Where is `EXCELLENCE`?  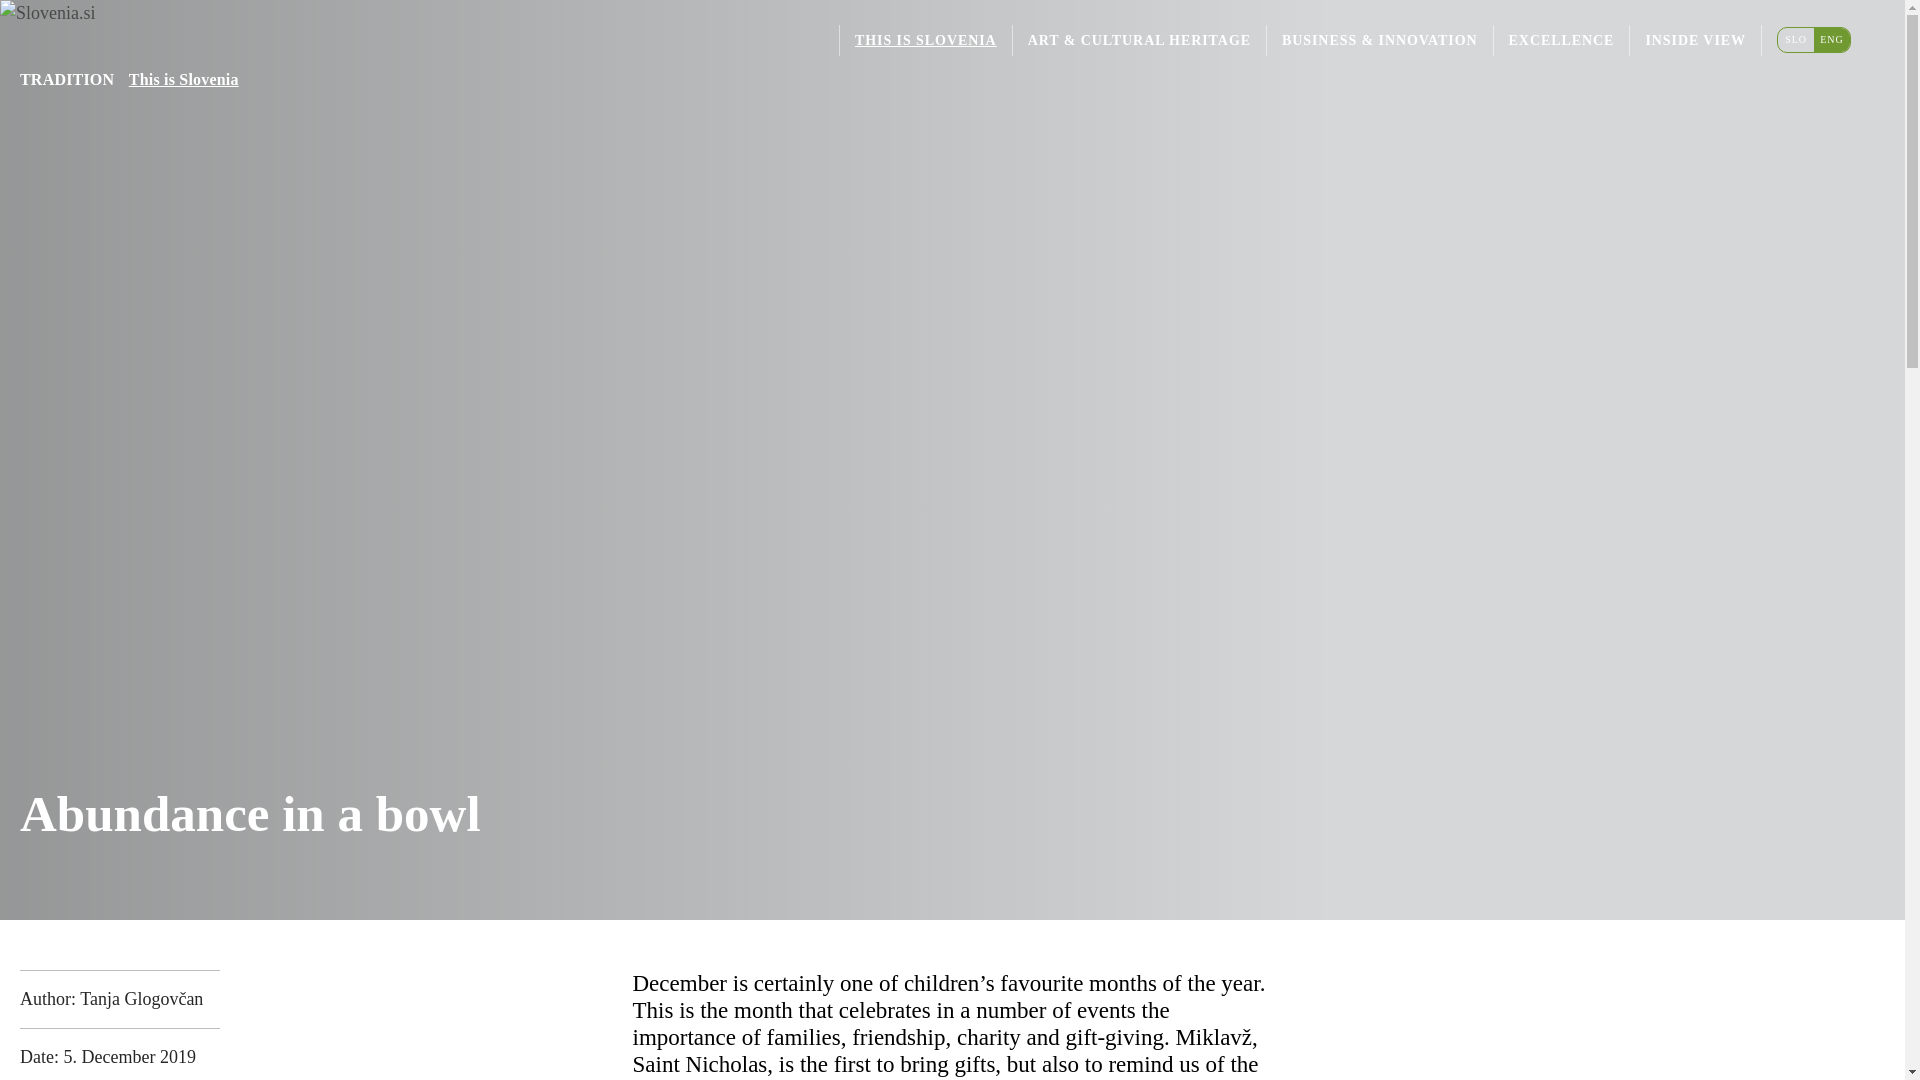 EXCELLENCE is located at coordinates (1562, 40).